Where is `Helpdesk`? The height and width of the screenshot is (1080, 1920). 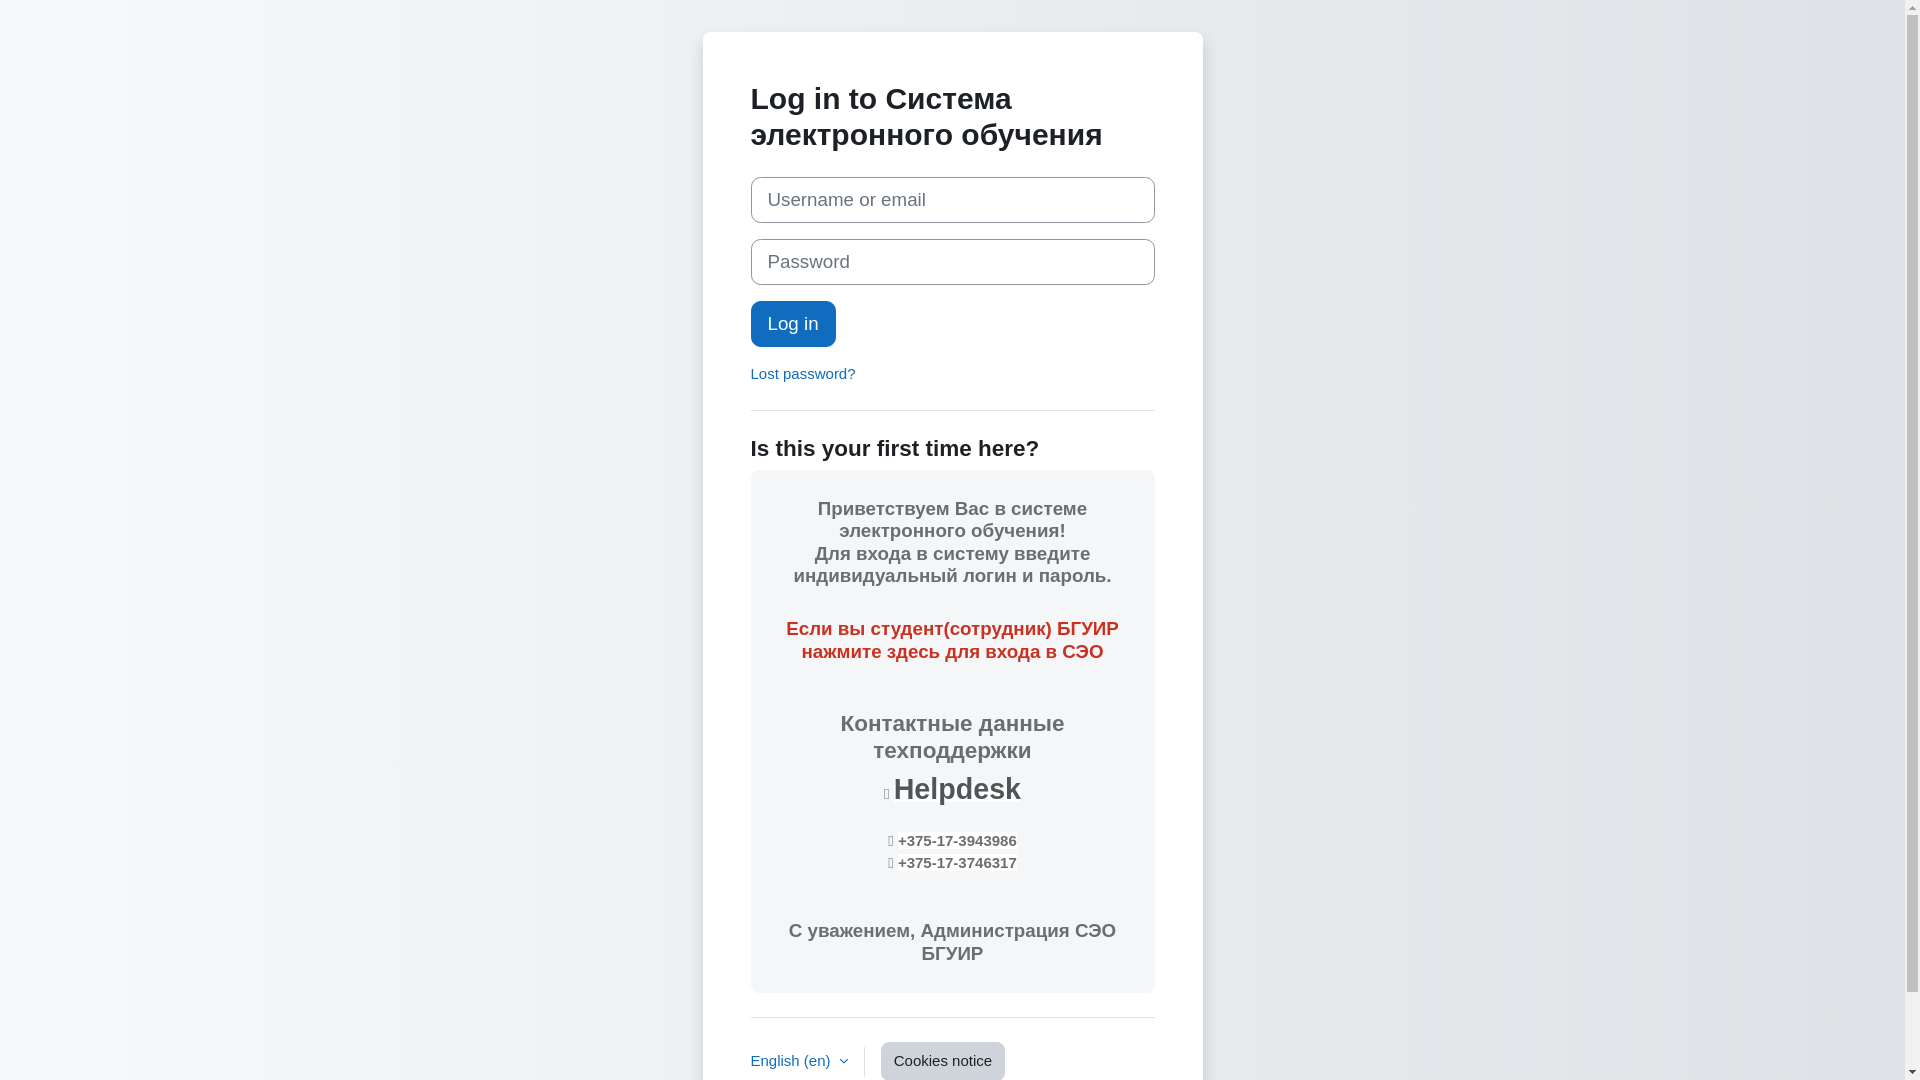
Helpdesk is located at coordinates (958, 789).